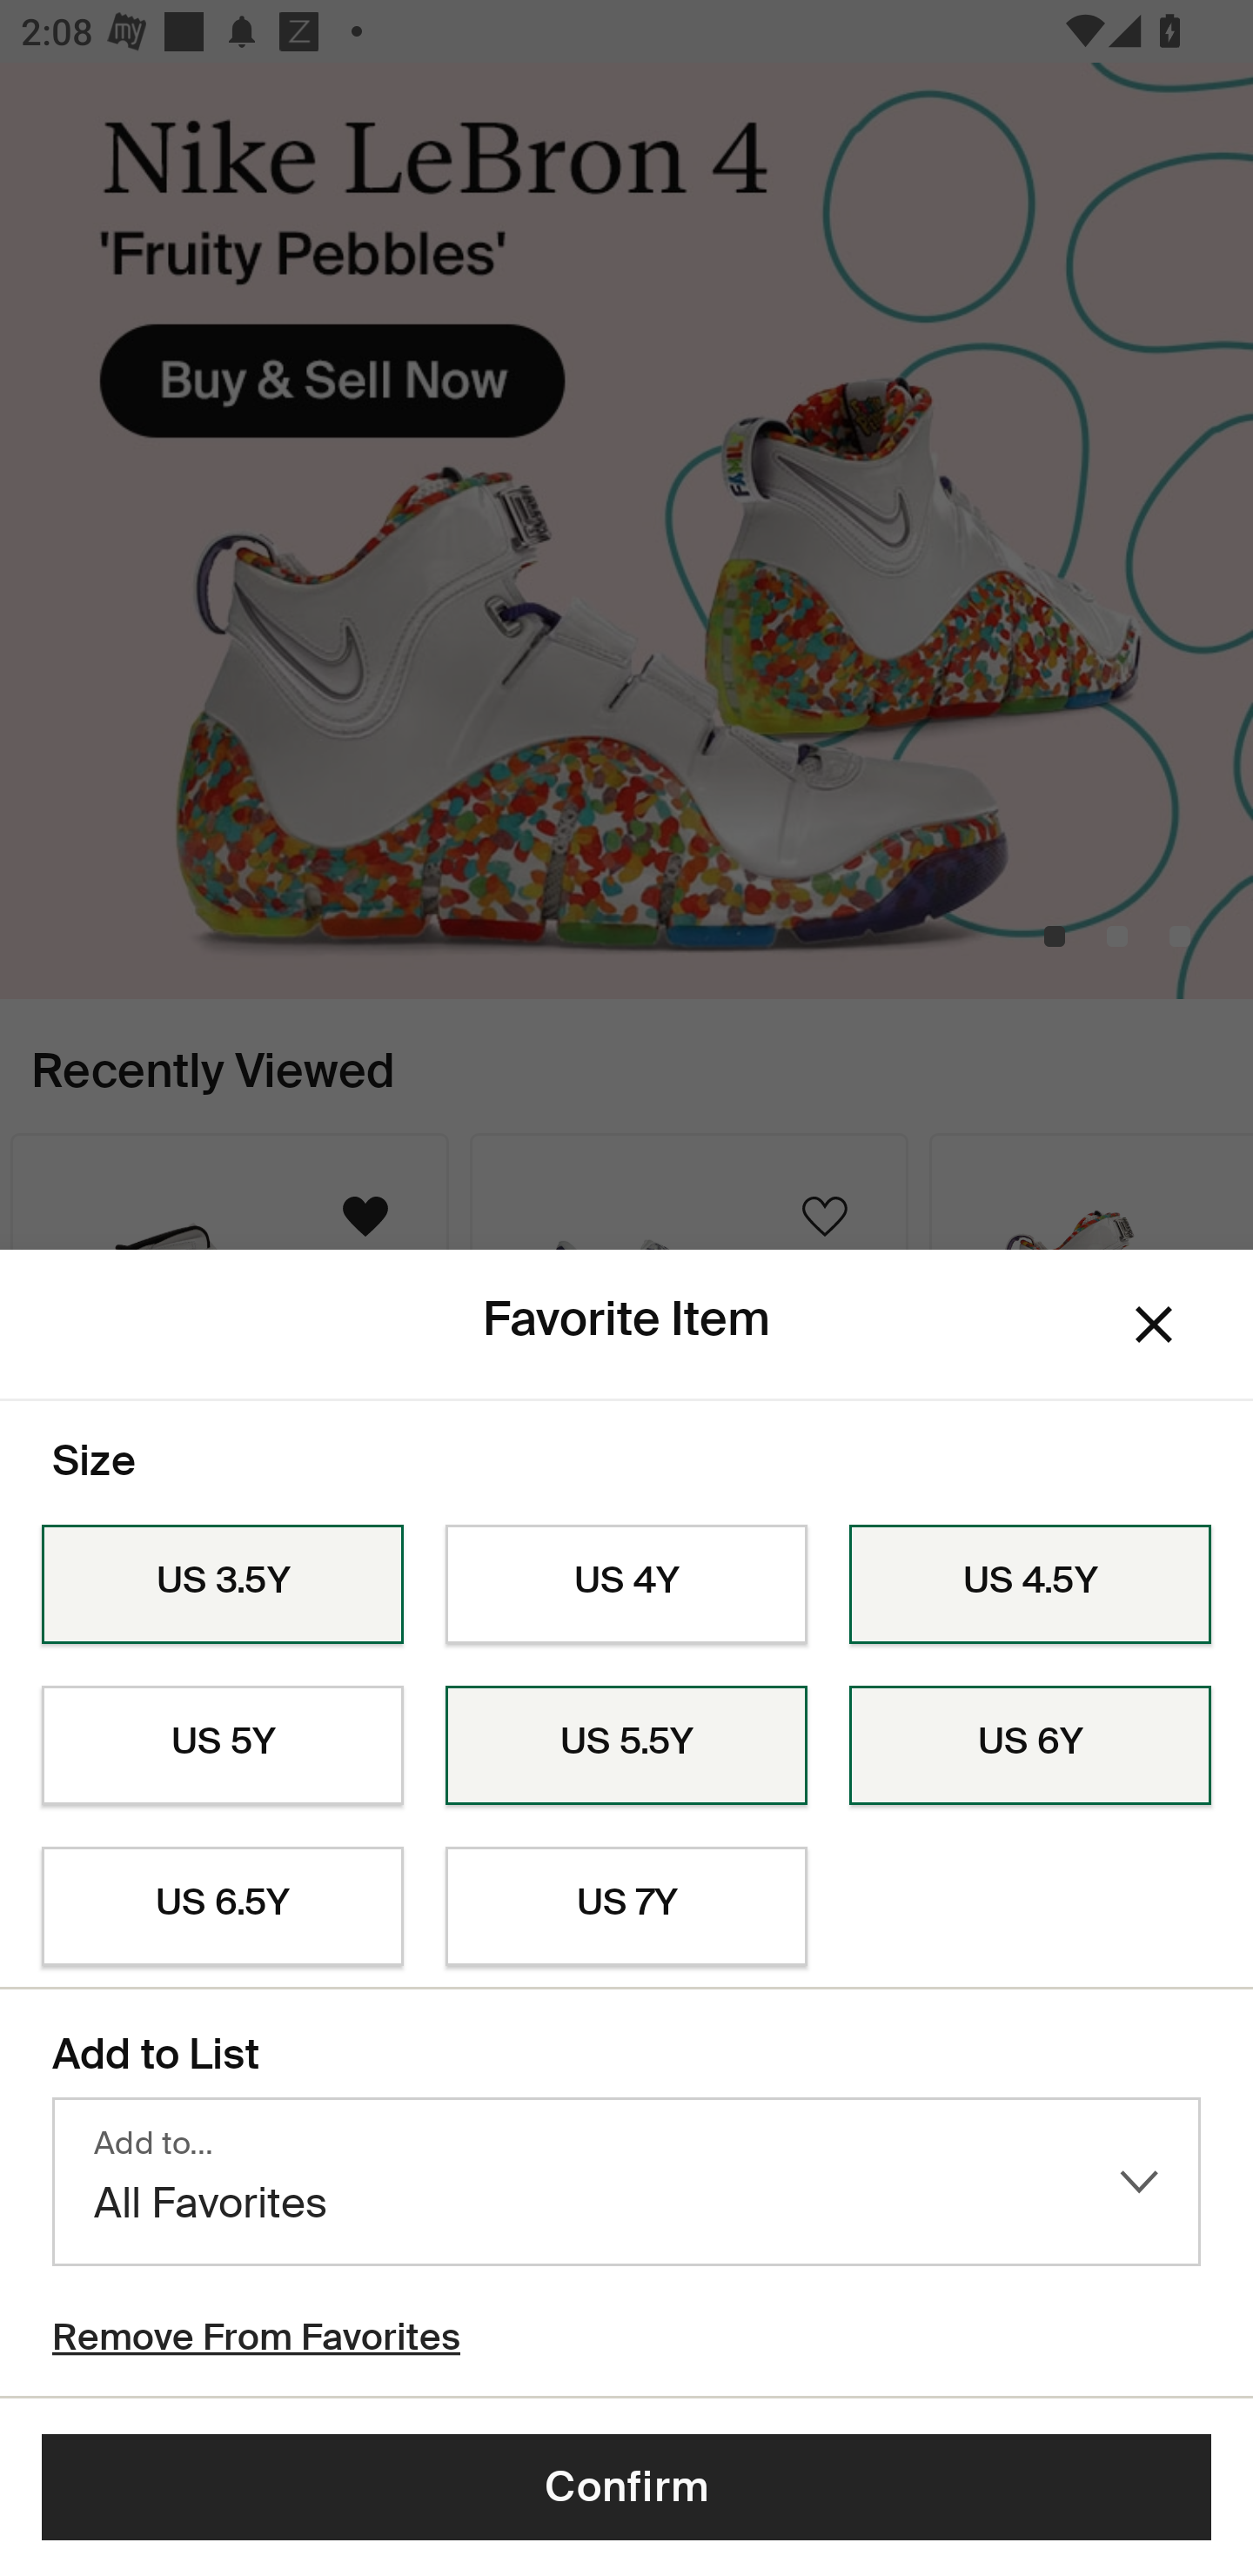  What do you see at coordinates (1154, 1325) in the screenshot?
I see `Dismiss` at bounding box center [1154, 1325].